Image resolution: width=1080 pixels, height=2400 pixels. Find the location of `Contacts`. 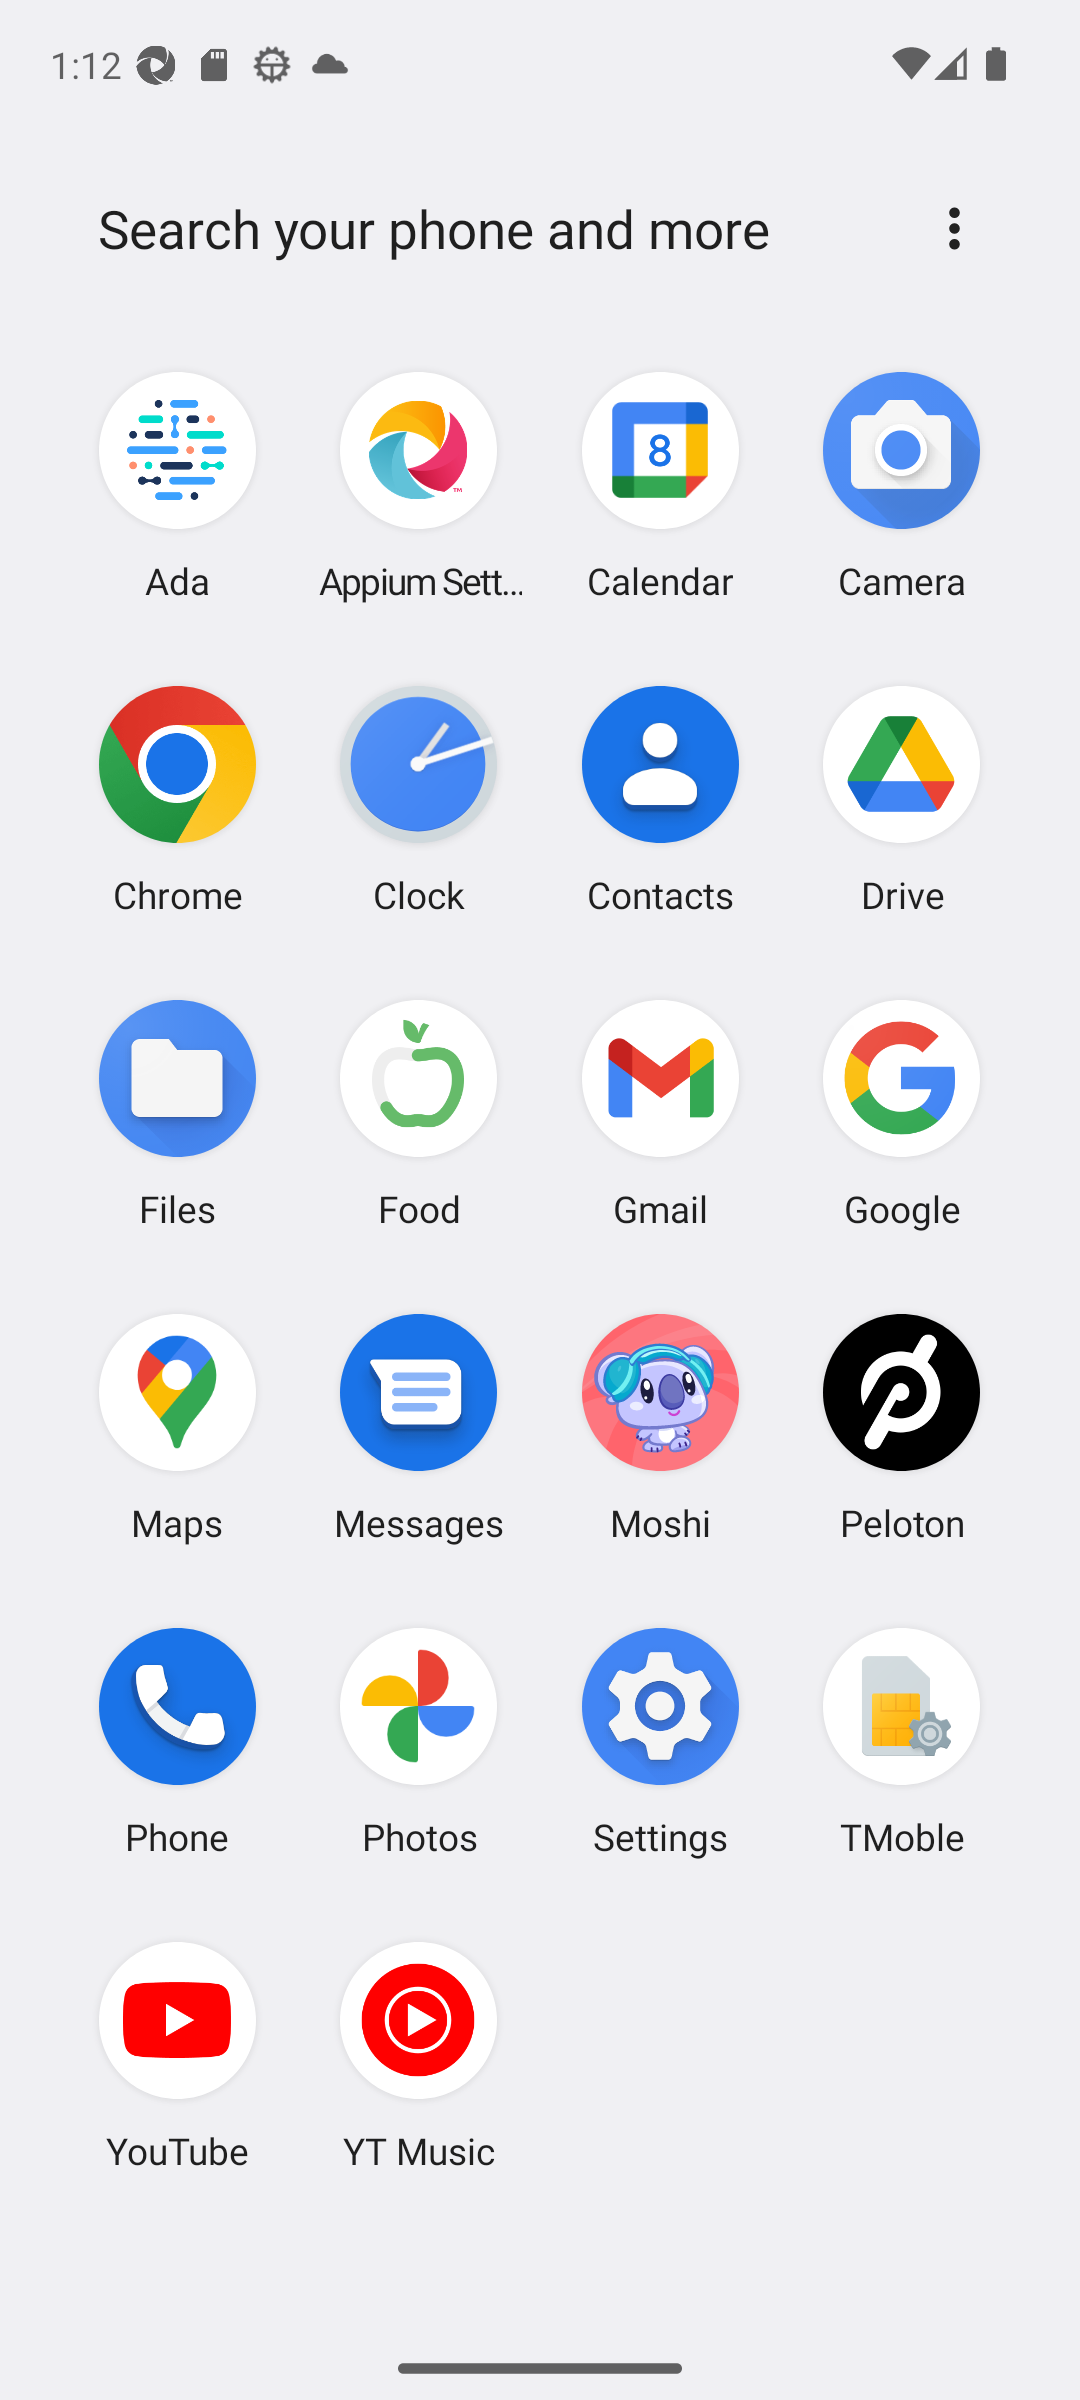

Contacts is located at coordinates (660, 799).